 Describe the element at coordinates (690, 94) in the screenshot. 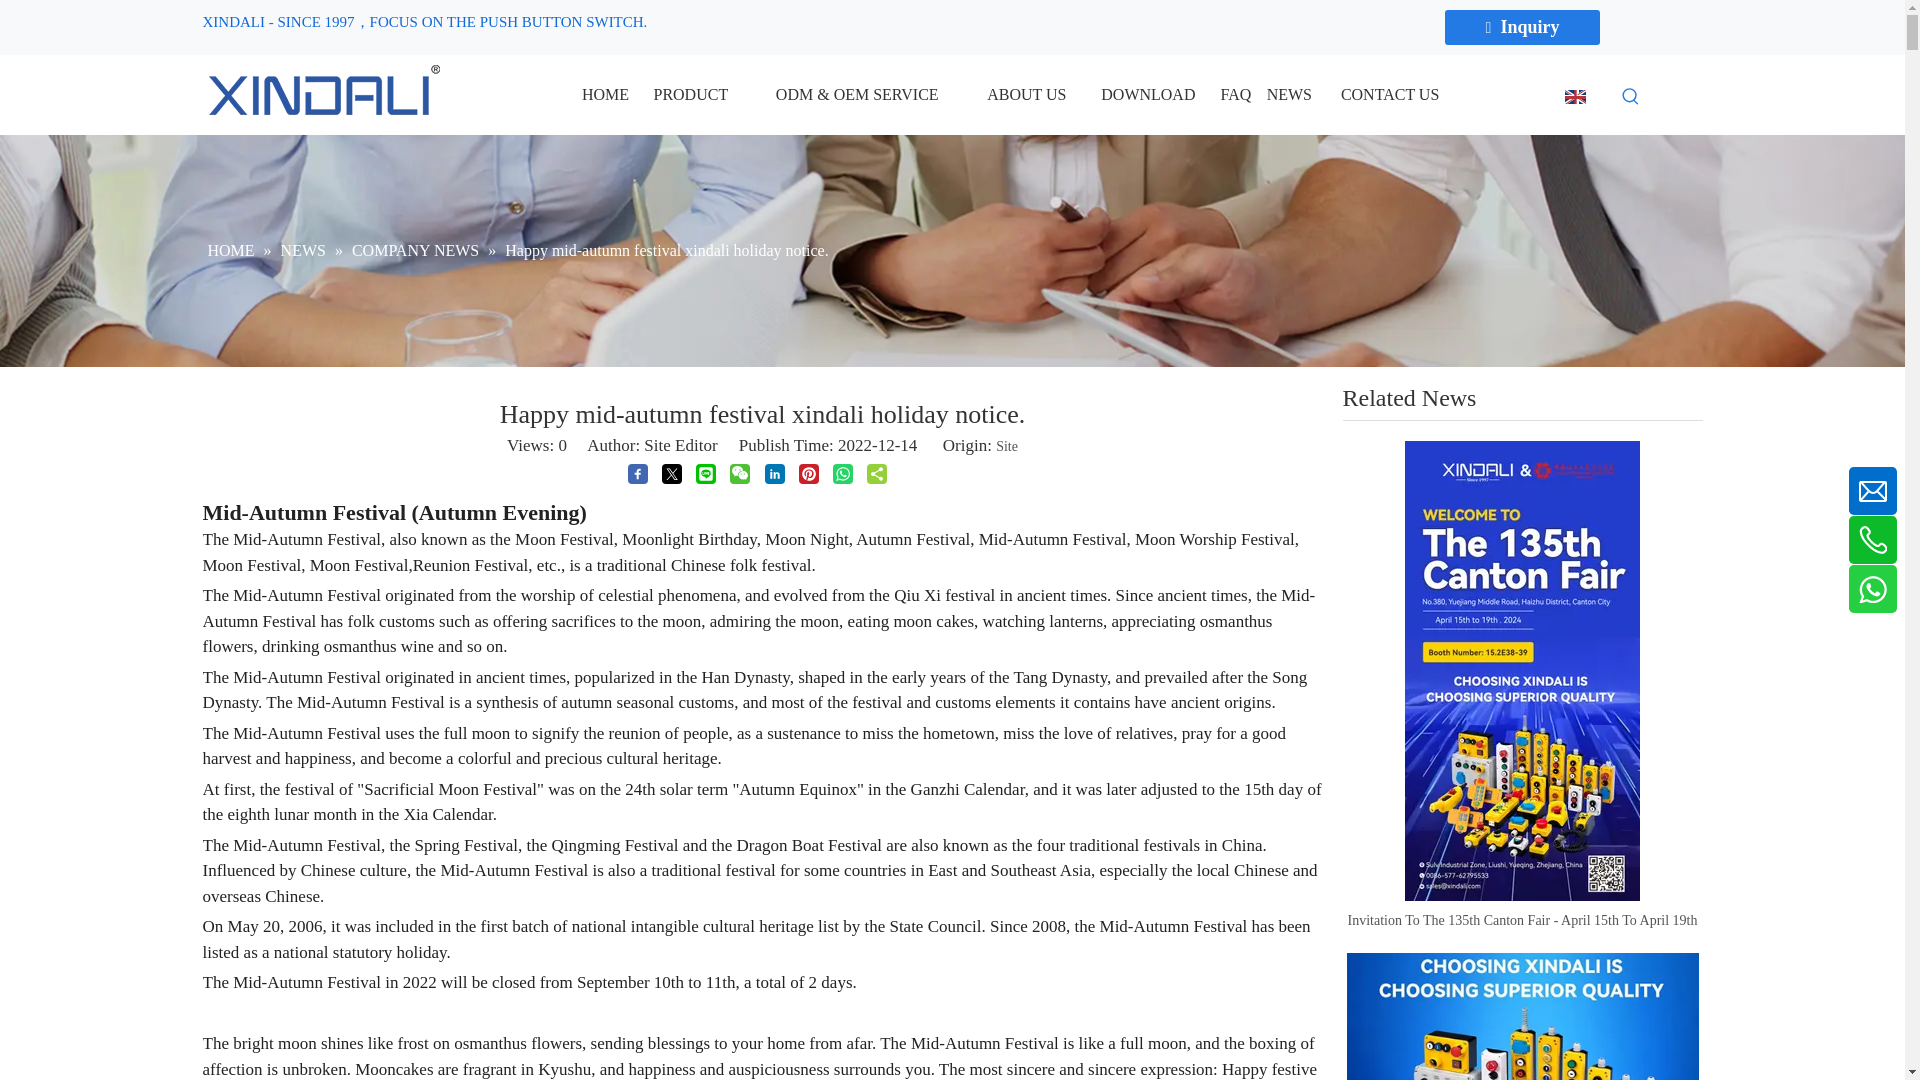

I see `PRODUCT` at that location.